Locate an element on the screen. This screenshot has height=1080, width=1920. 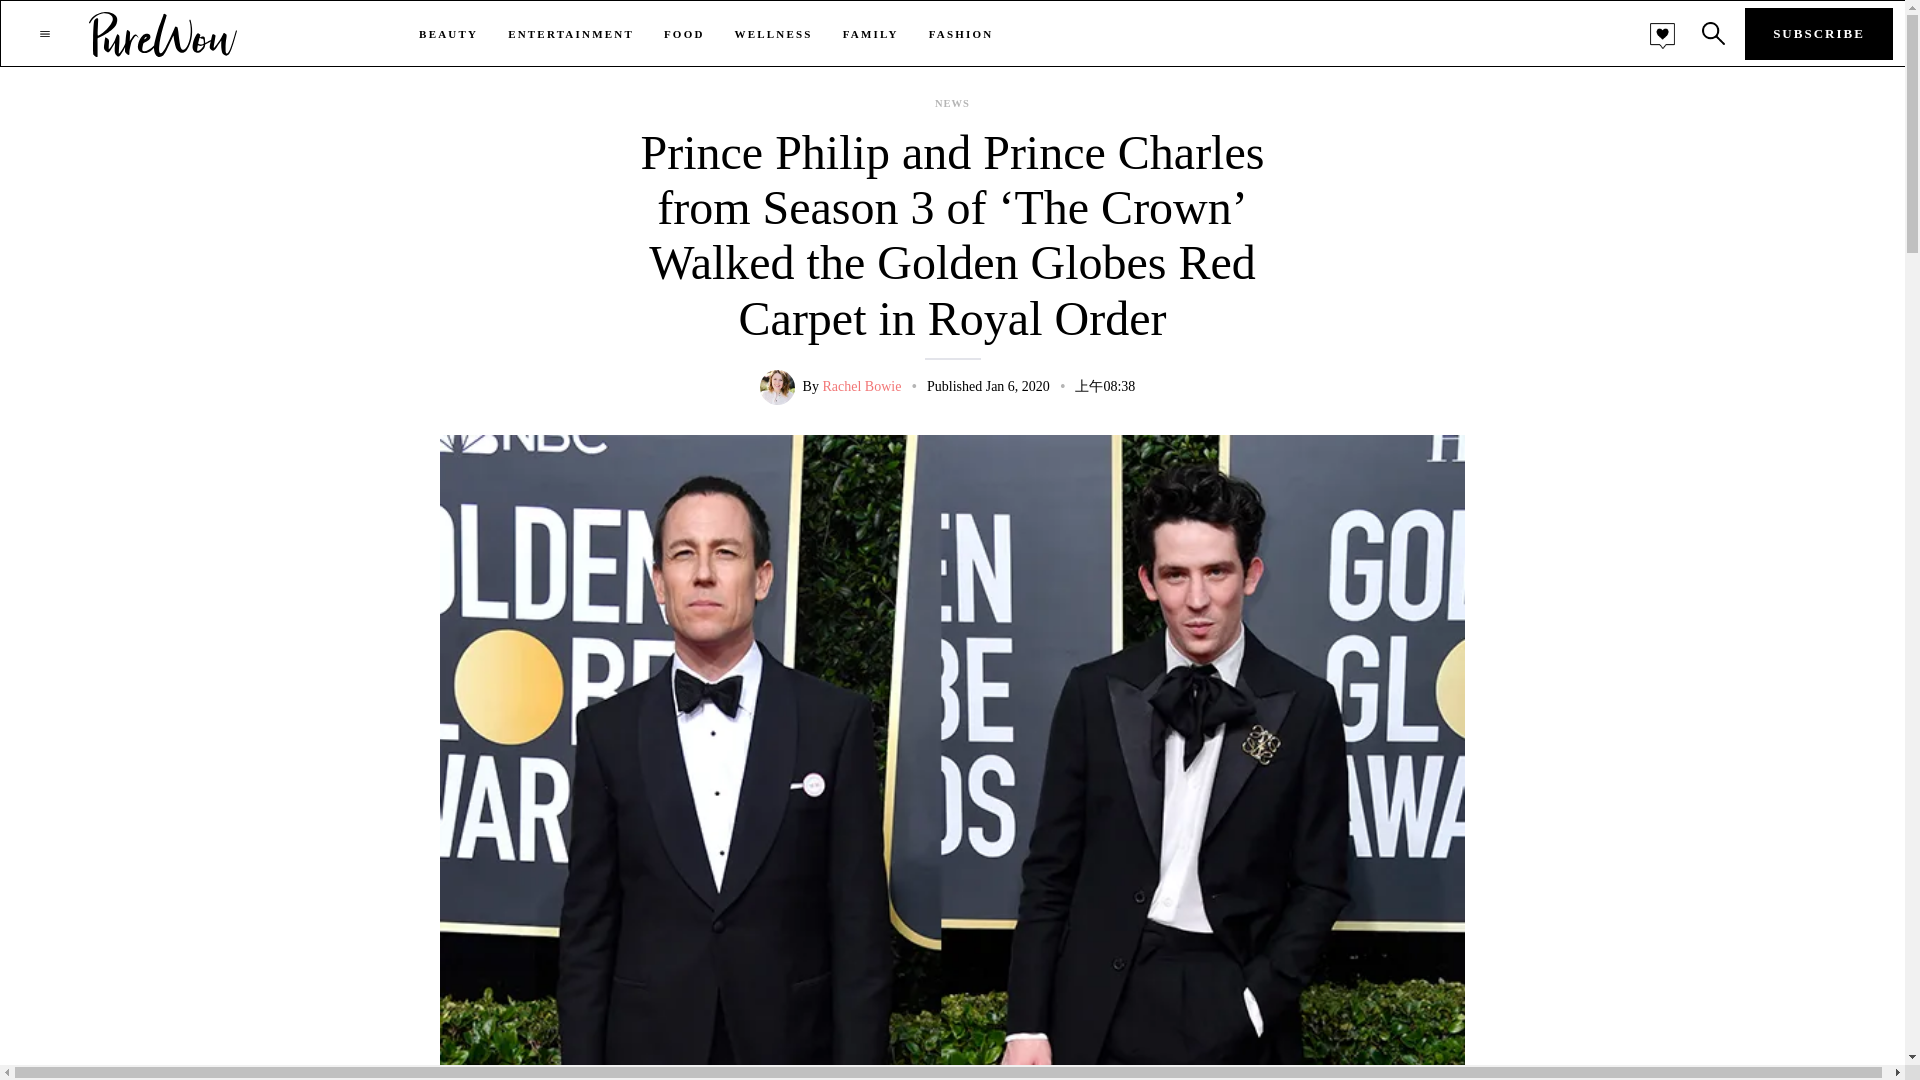
SUBSCRIBE is located at coordinates (1819, 34).